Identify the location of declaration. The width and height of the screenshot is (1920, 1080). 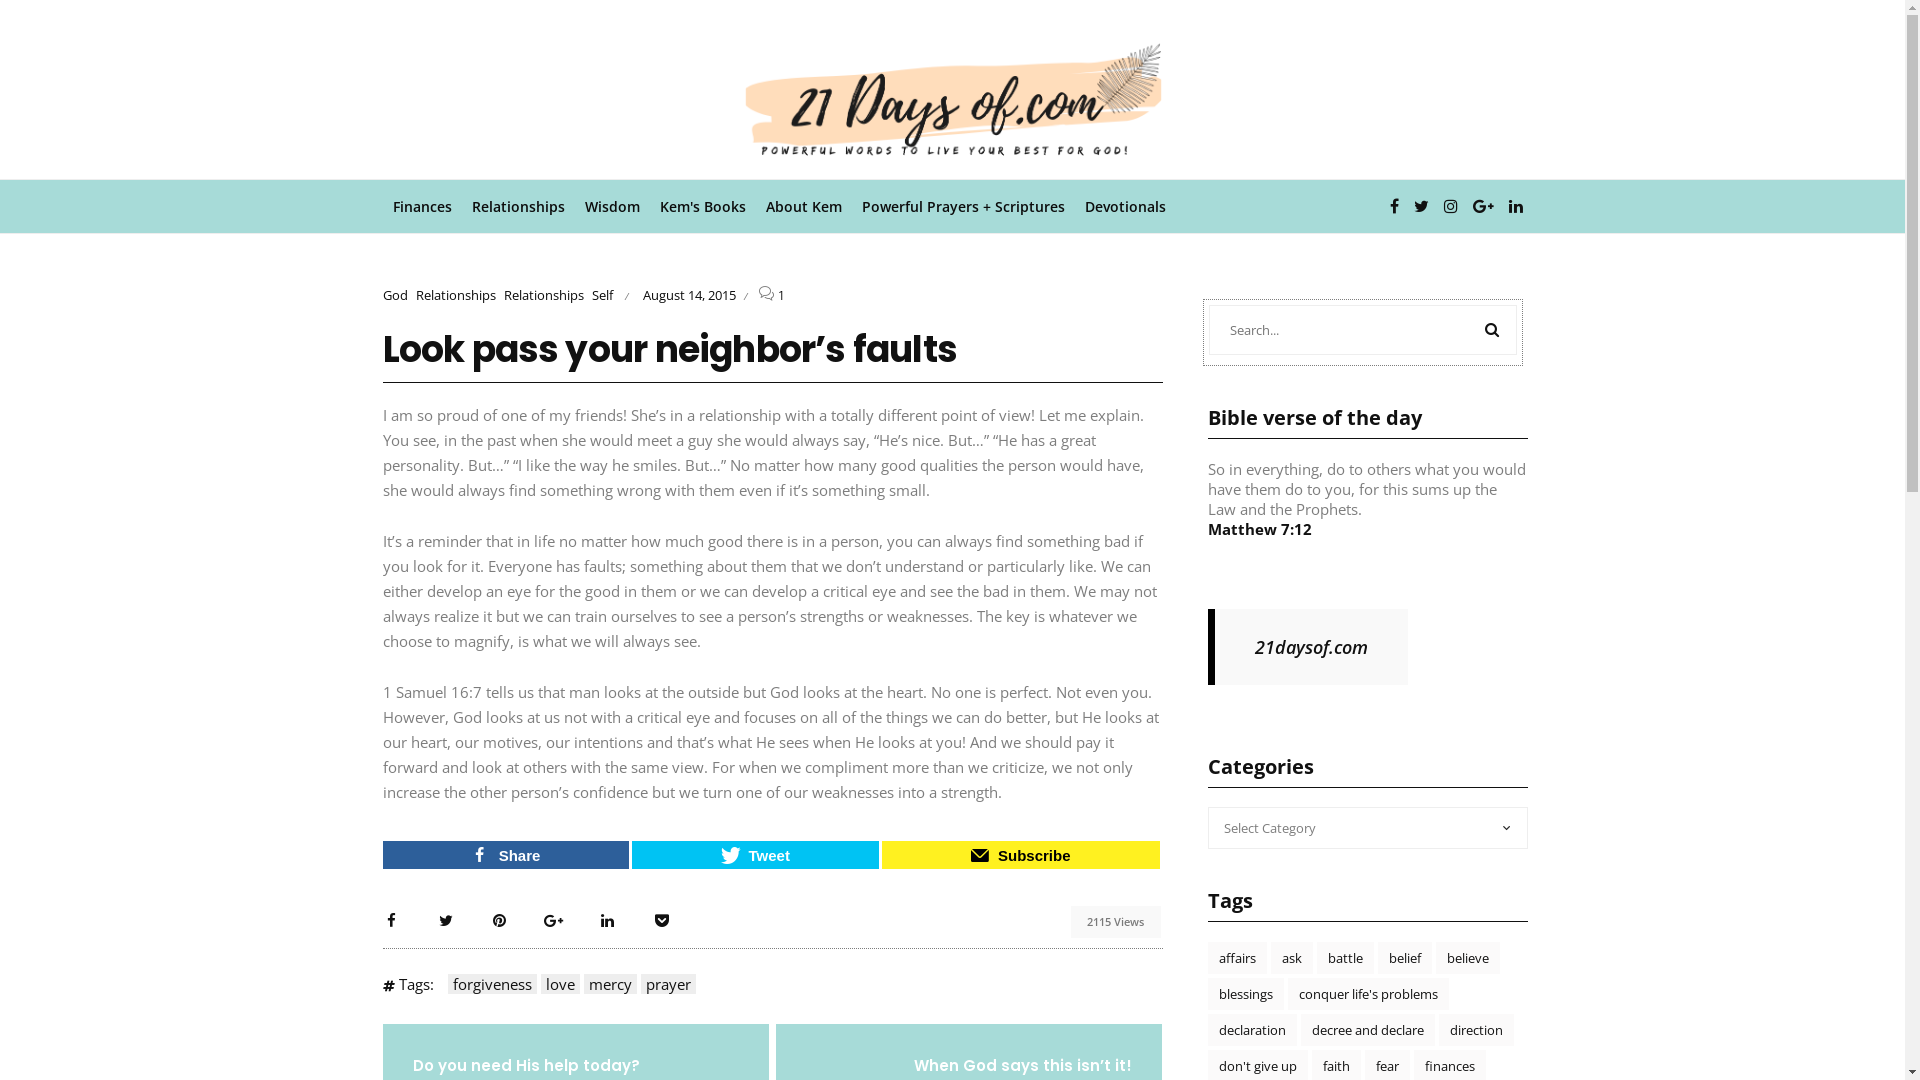
(1252, 1030).